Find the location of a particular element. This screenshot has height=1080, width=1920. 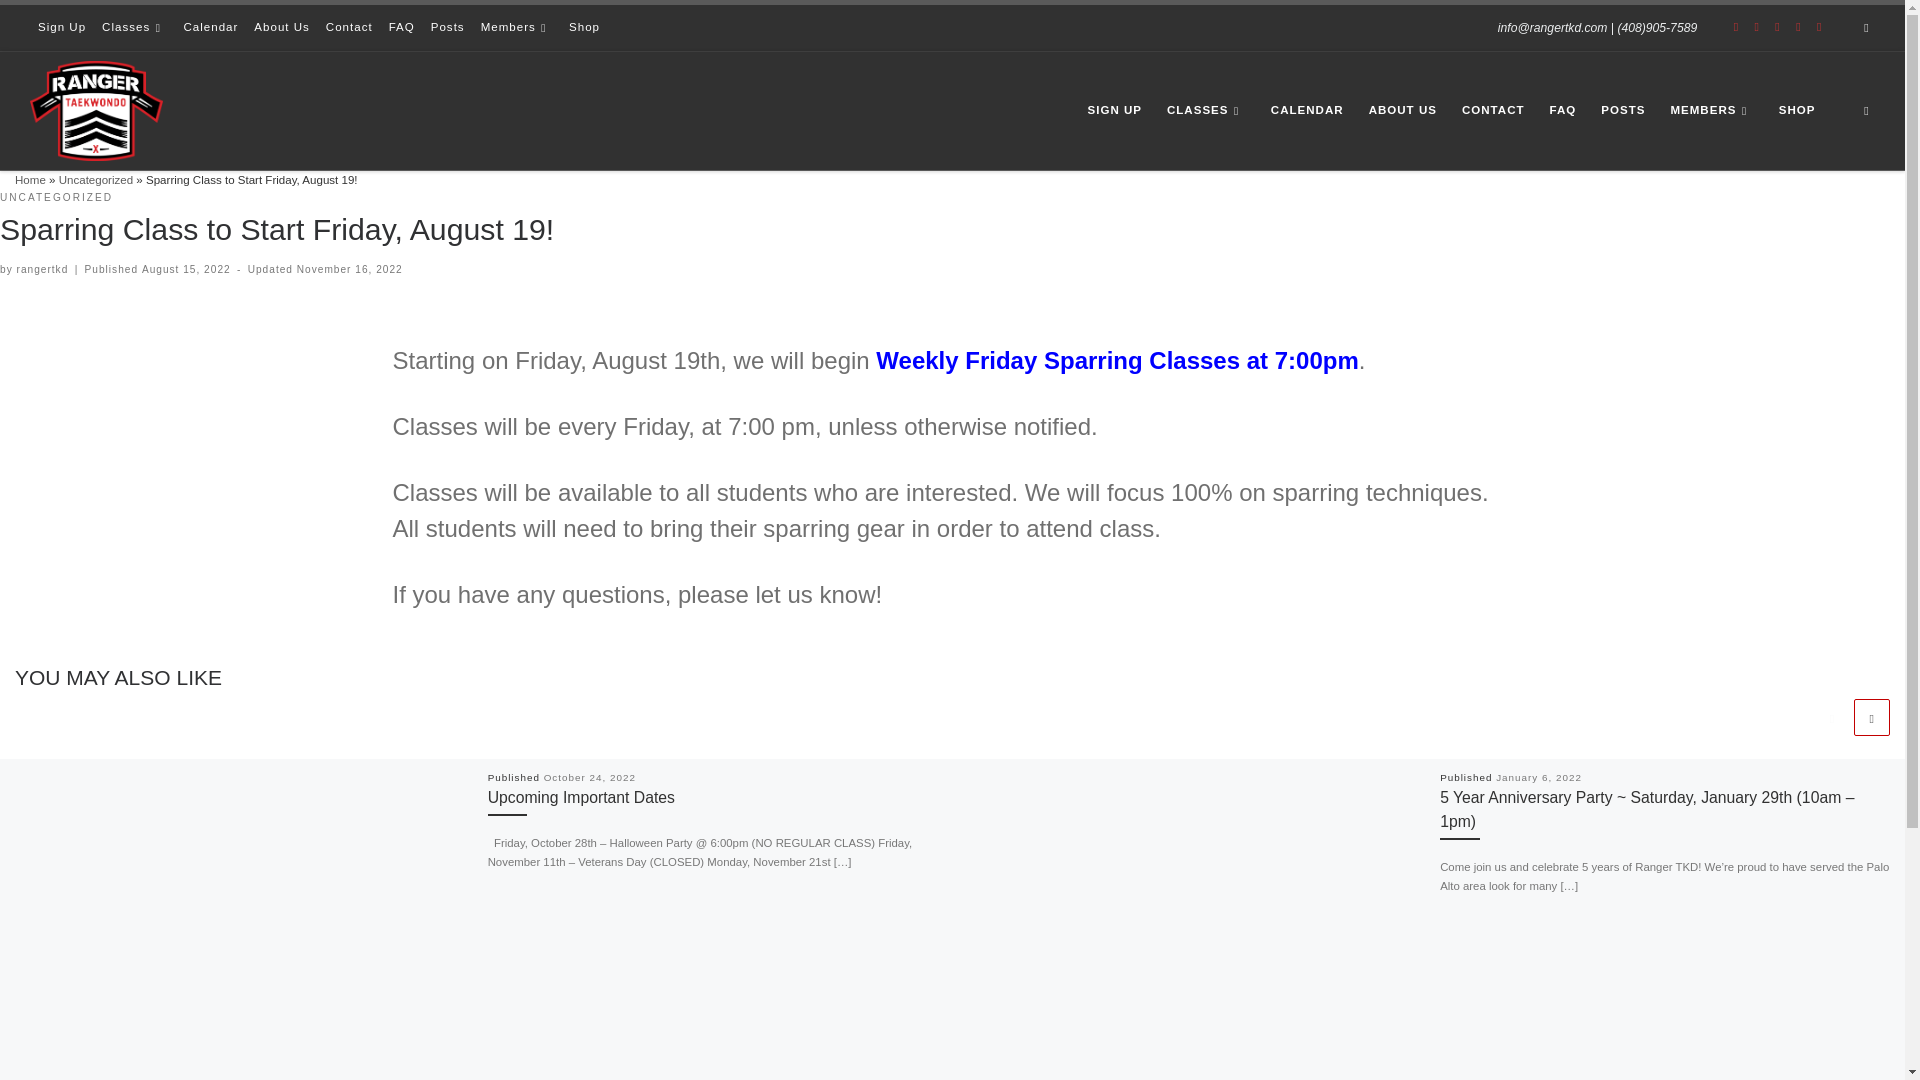

Uncategorized is located at coordinates (96, 179).